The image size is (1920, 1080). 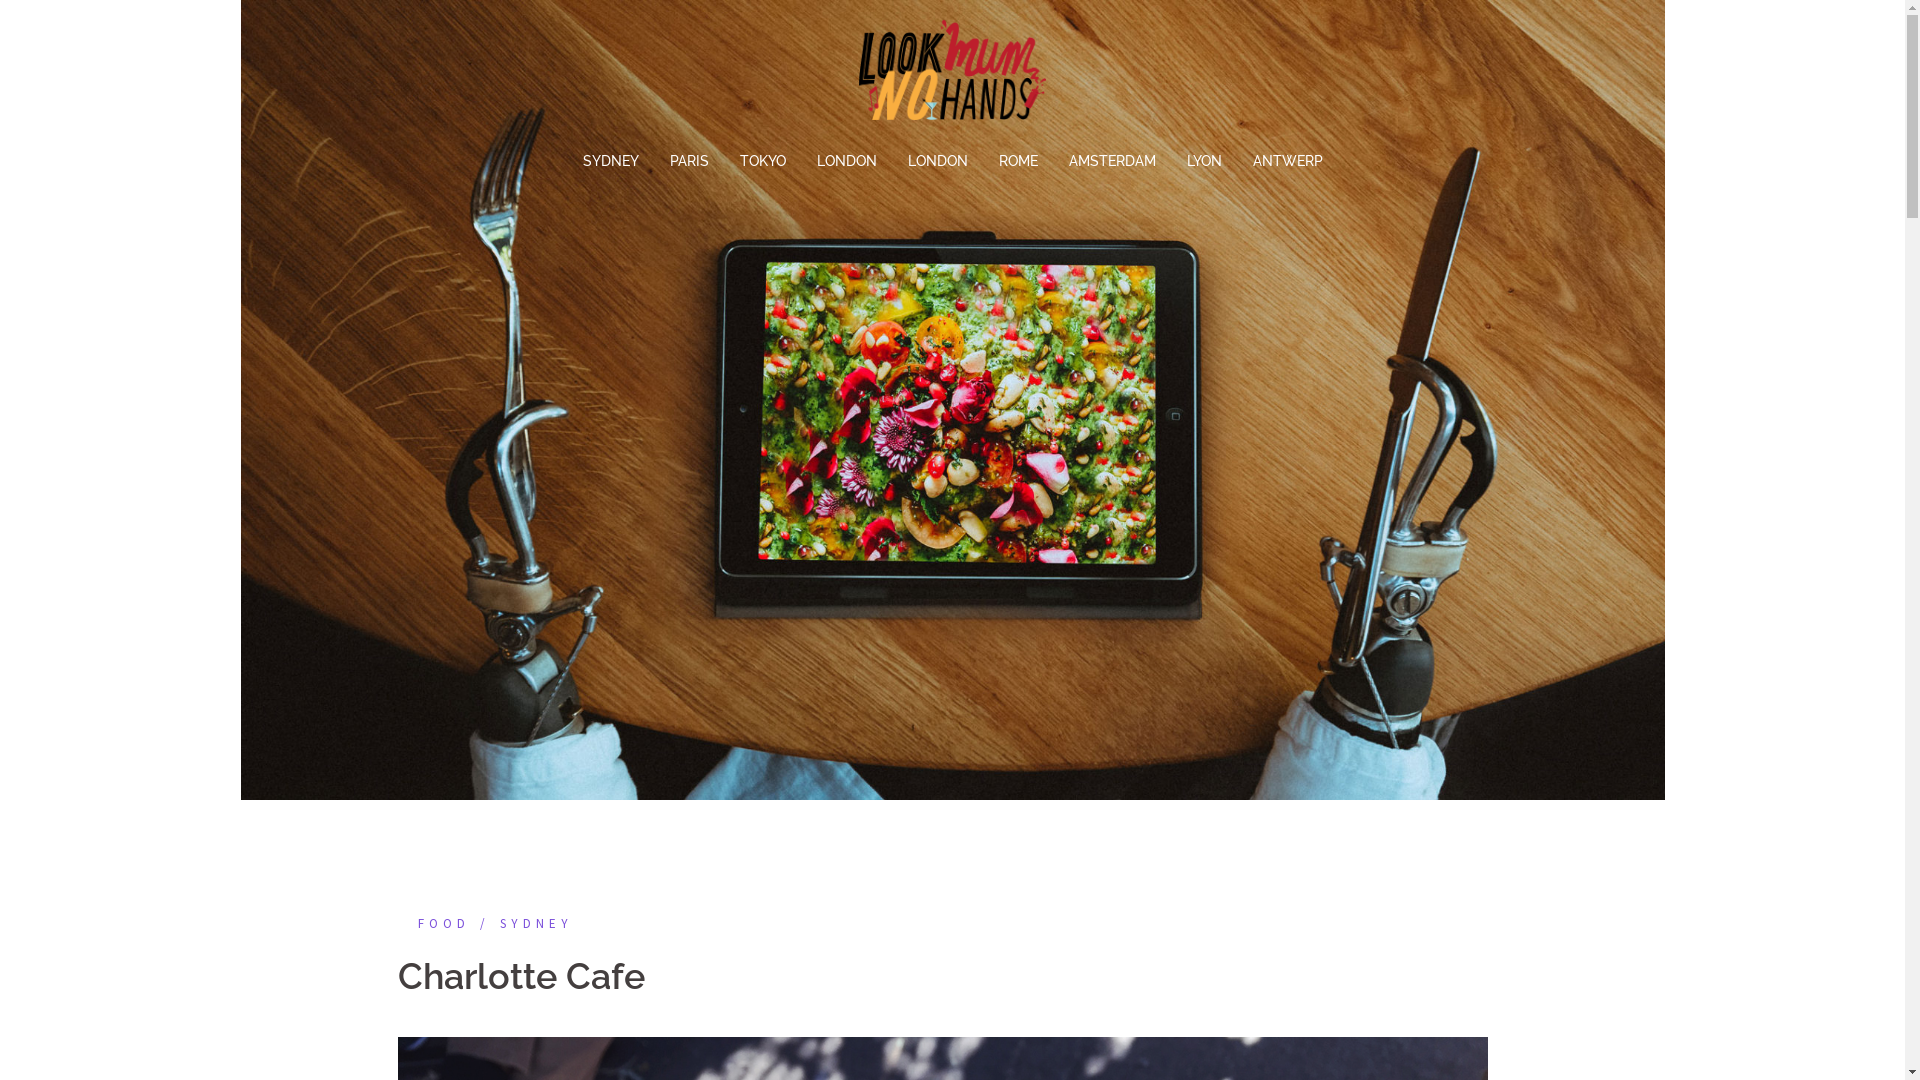 What do you see at coordinates (1112, 162) in the screenshot?
I see `AMSTERDAM` at bounding box center [1112, 162].